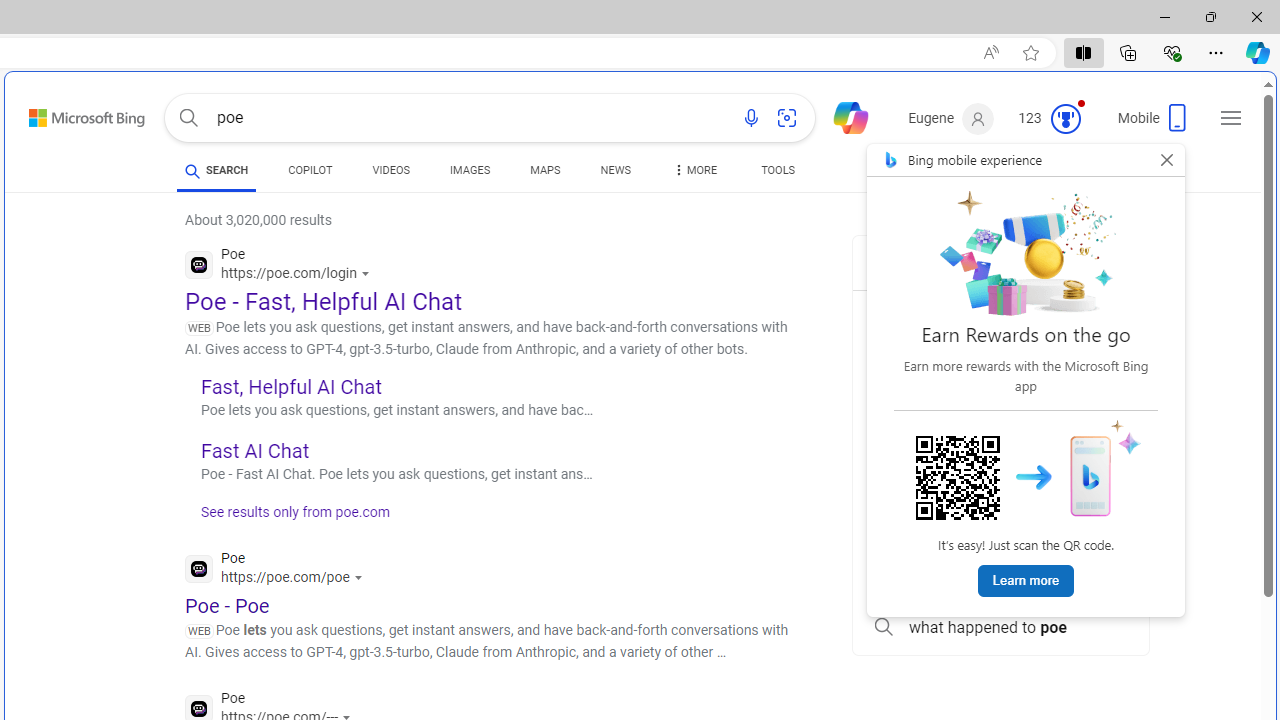  Describe the element at coordinates (74, 114) in the screenshot. I see `Back to Bing search` at that location.